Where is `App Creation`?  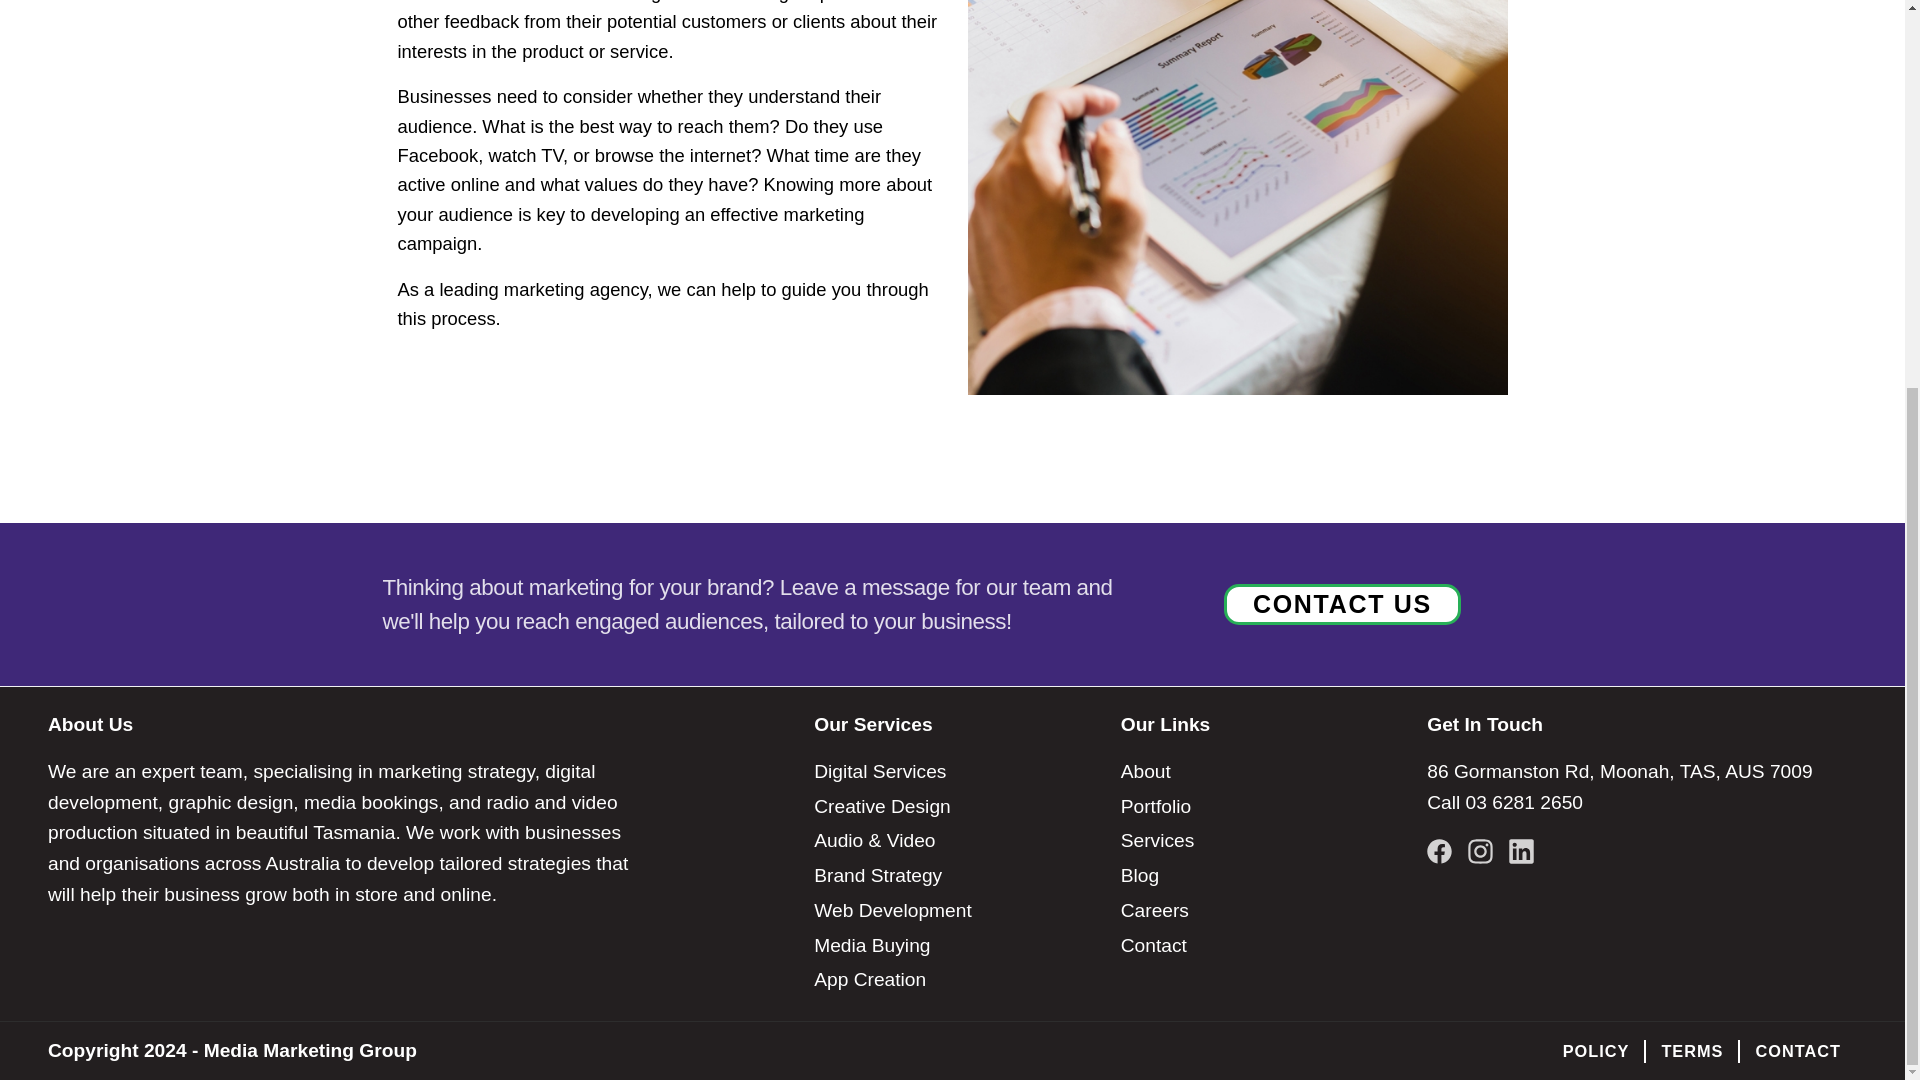 App Creation is located at coordinates (952, 980).